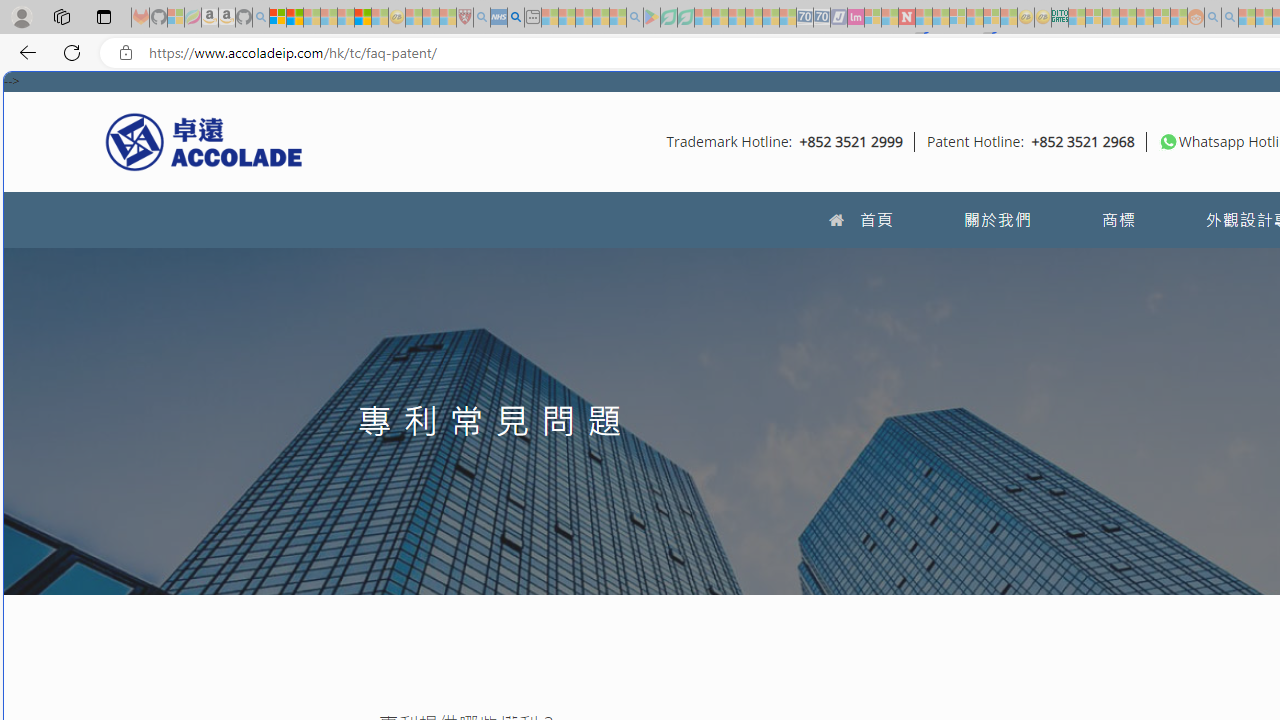  Describe the element at coordinates (634, 18) in the screenshot. I see `google - Search - Sleeping` at that location.